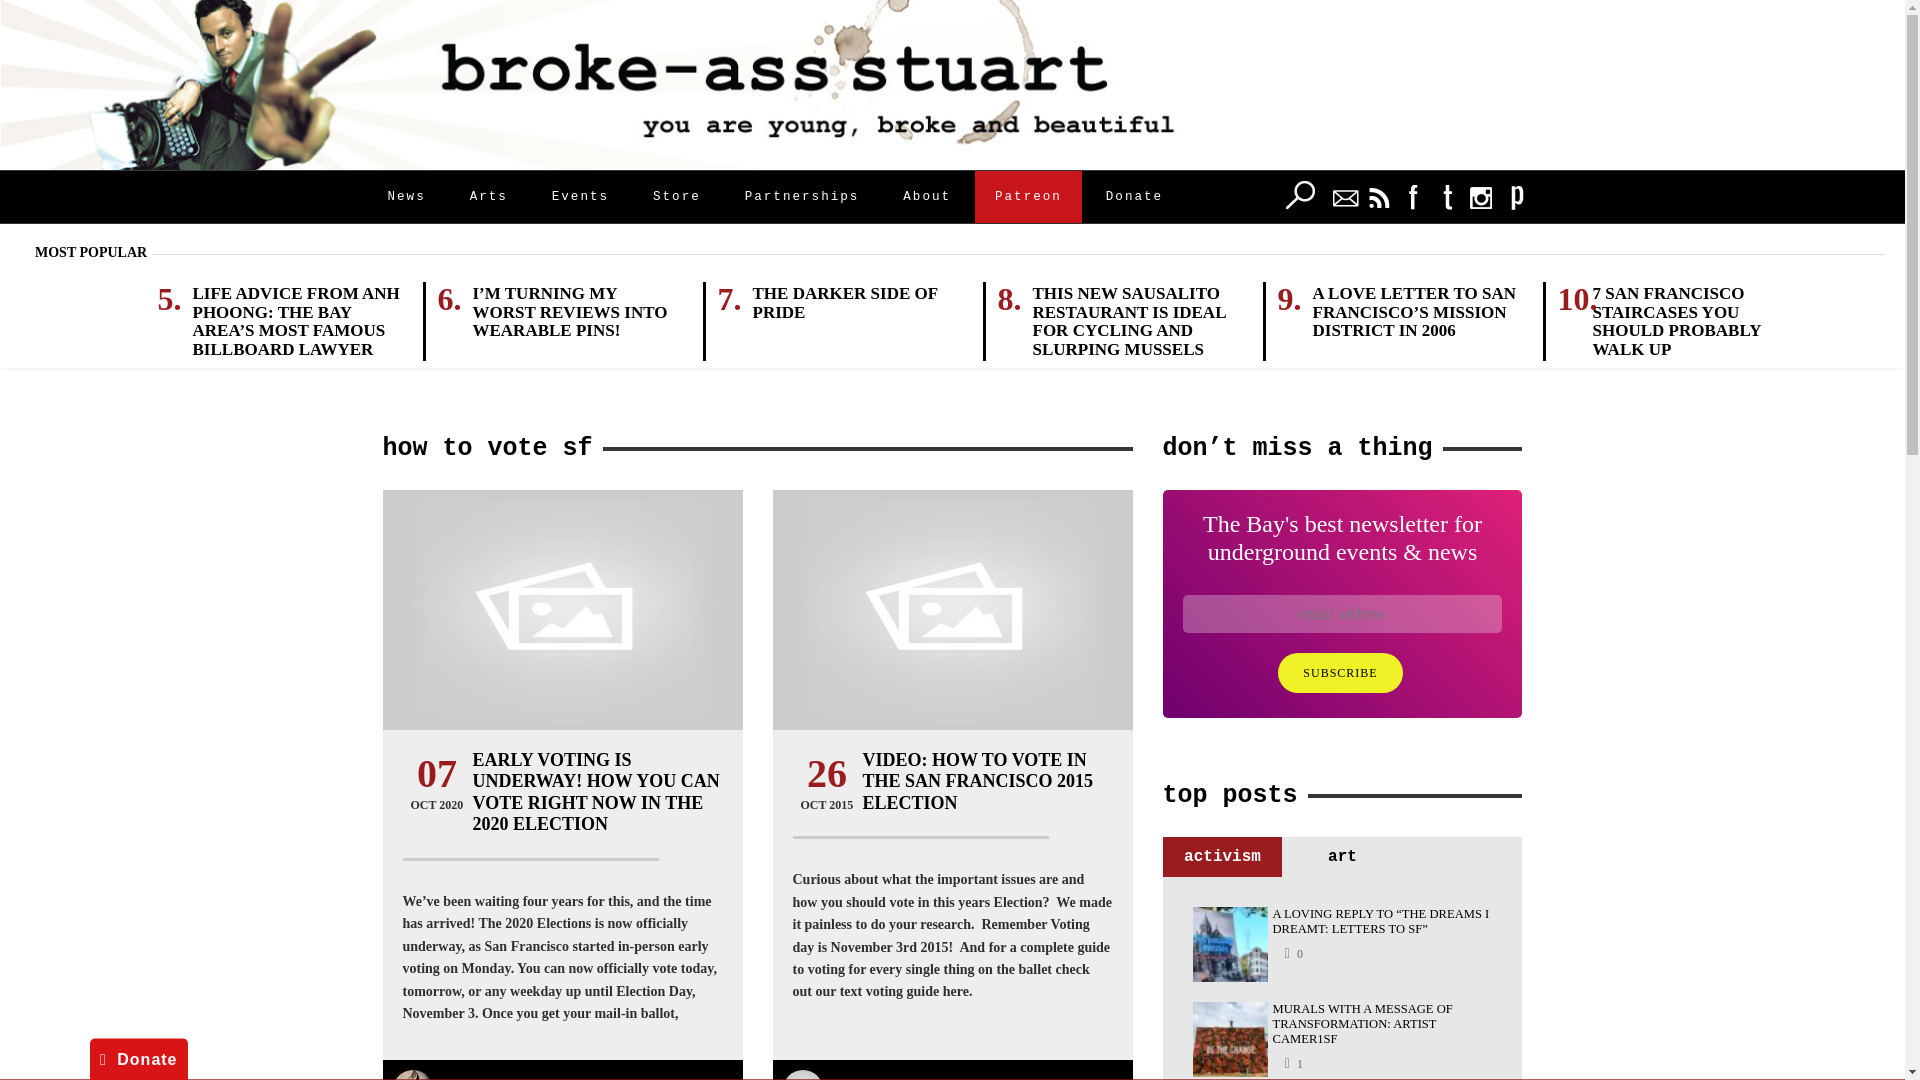 The height and width of the screenshot is (1080, 1920). What do you see at coordinates (580, 196) in the screenshot?
I see `Events` at bounding box center [580, 196].